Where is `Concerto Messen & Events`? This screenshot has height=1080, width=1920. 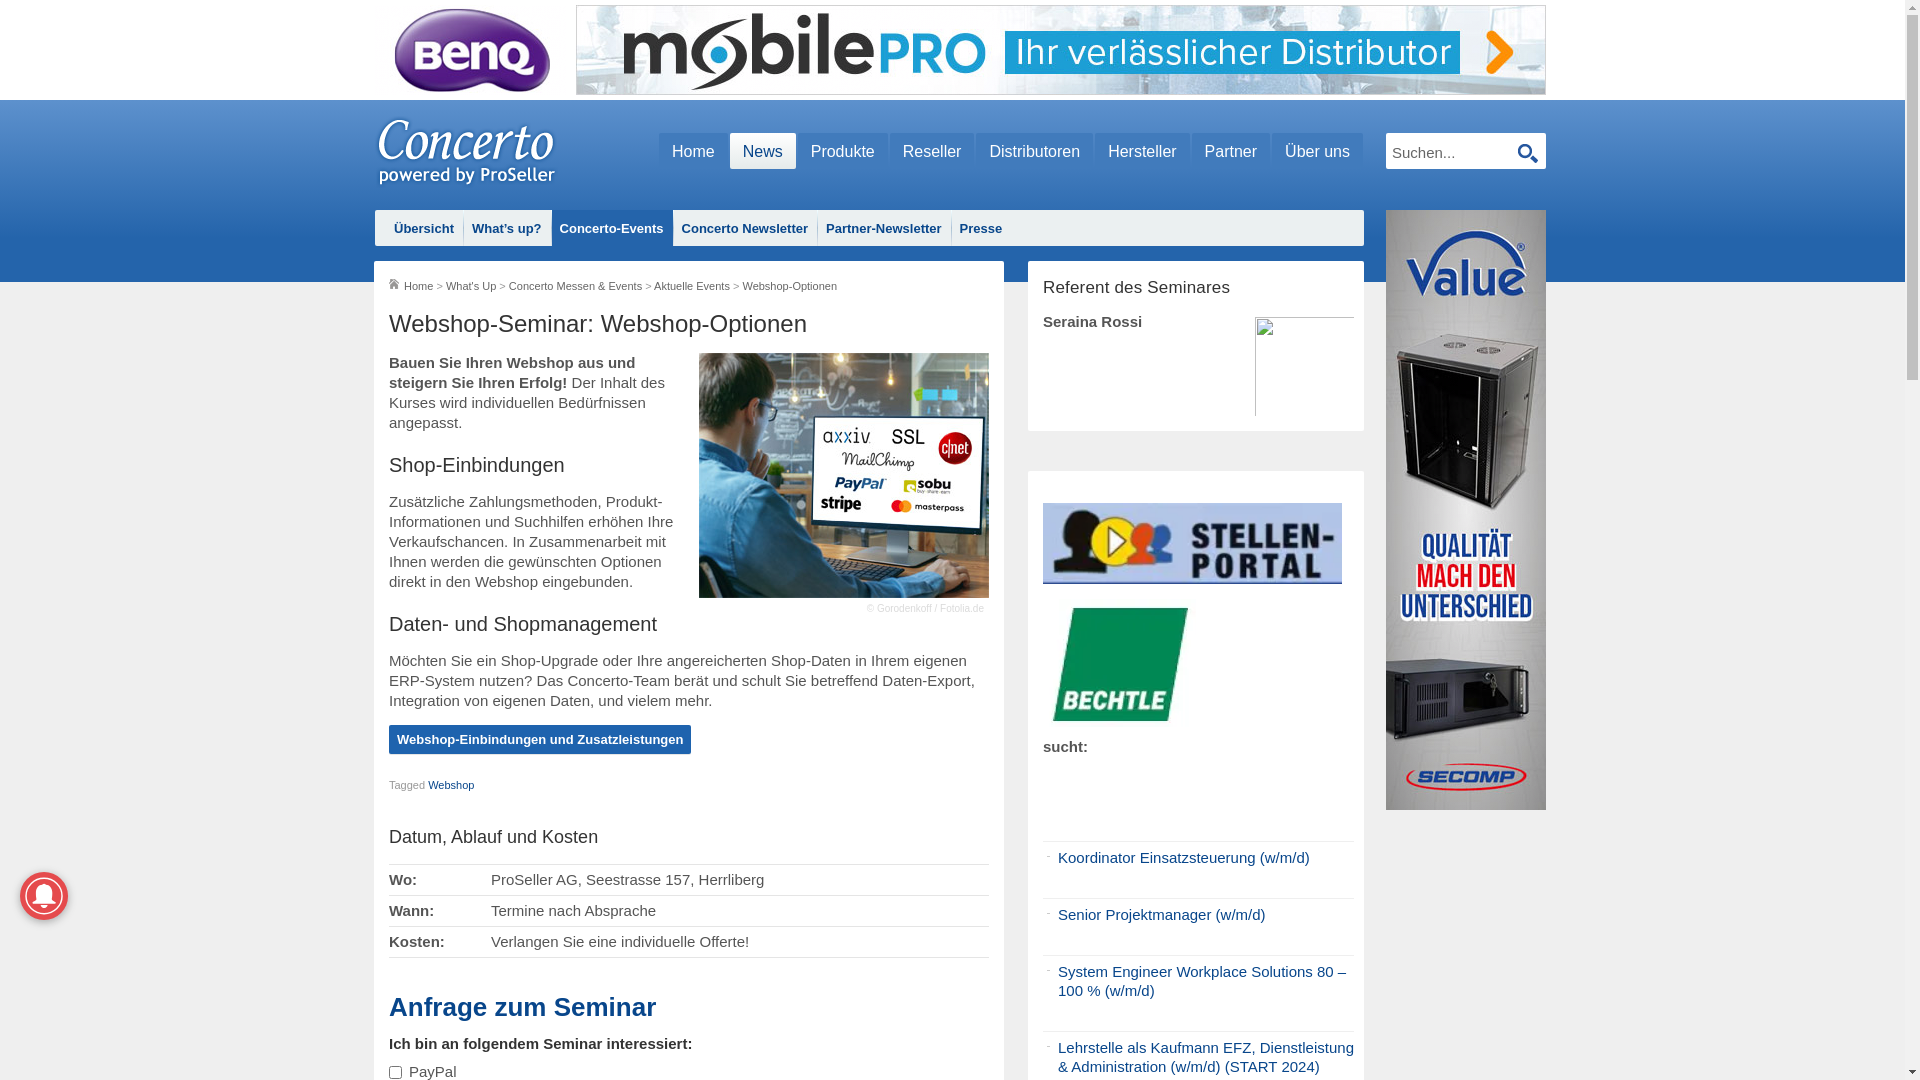 Concerto Messen & Events is located at coordinates (575, 286).